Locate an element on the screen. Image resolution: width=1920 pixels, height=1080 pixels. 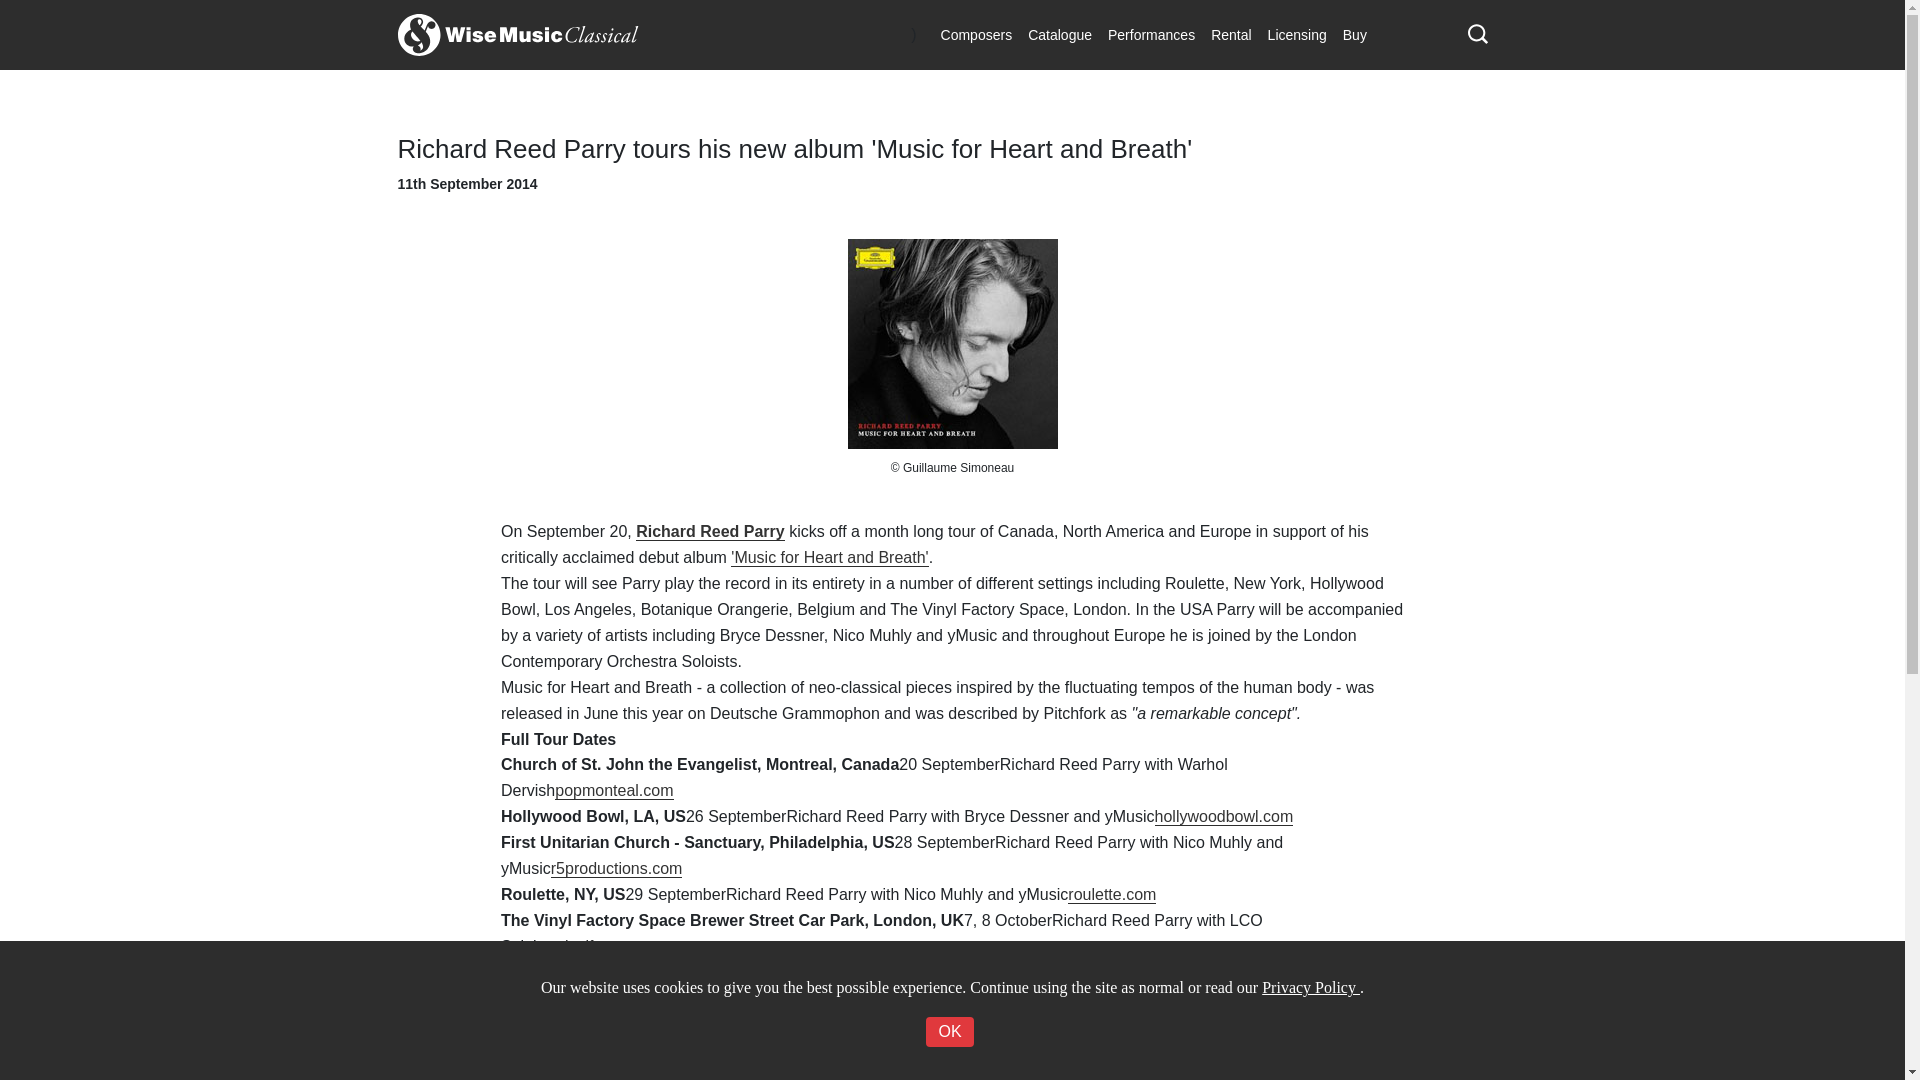
Licensing is located at coordinates (1296, 34).